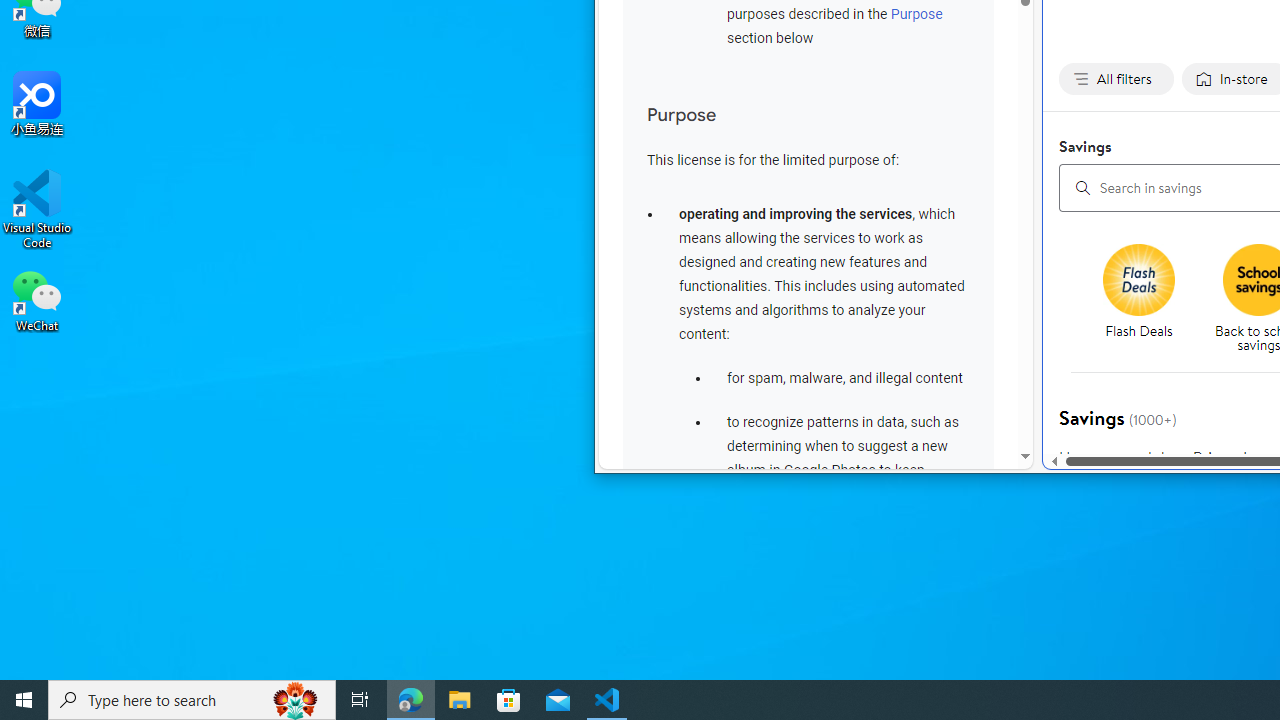 The image size is (1280, 720). I want to click on Visual Studio Code, so click(37, 209).